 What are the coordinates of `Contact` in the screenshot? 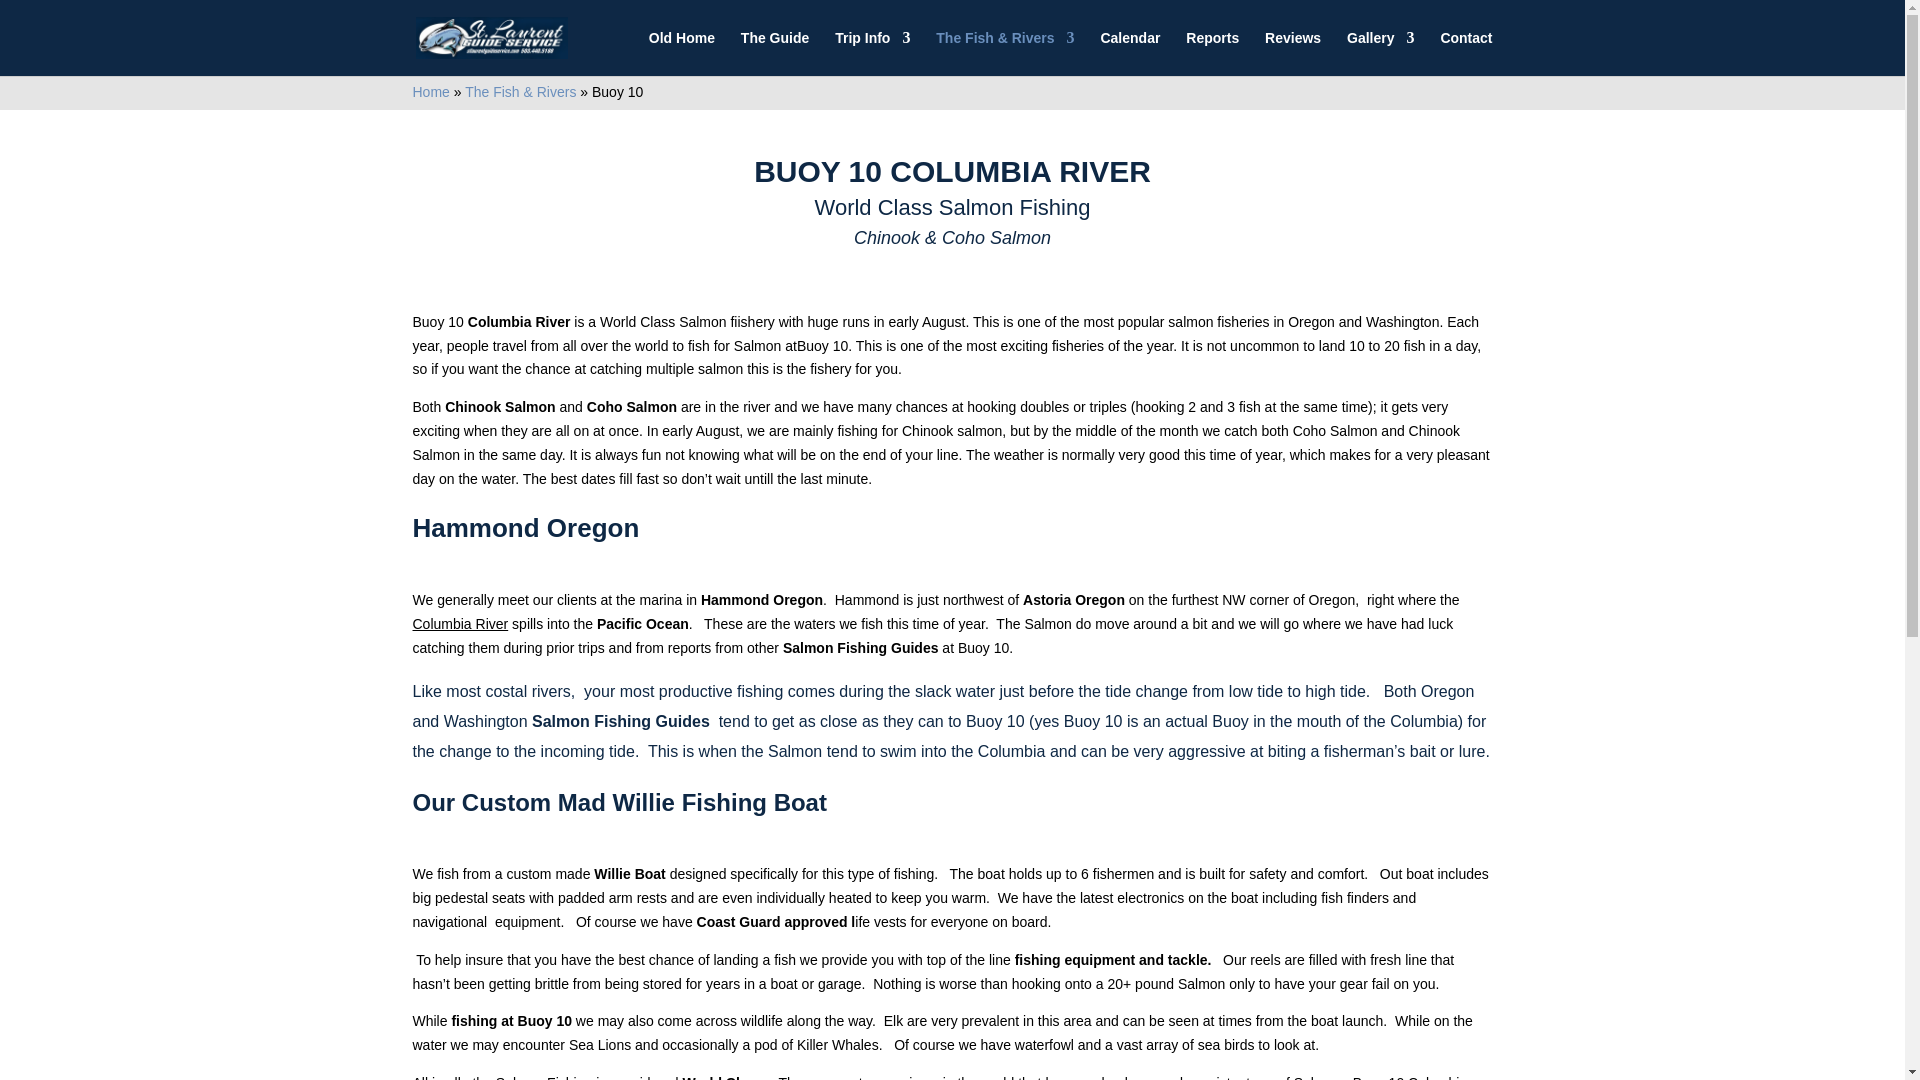 It's located at (1466, 53).